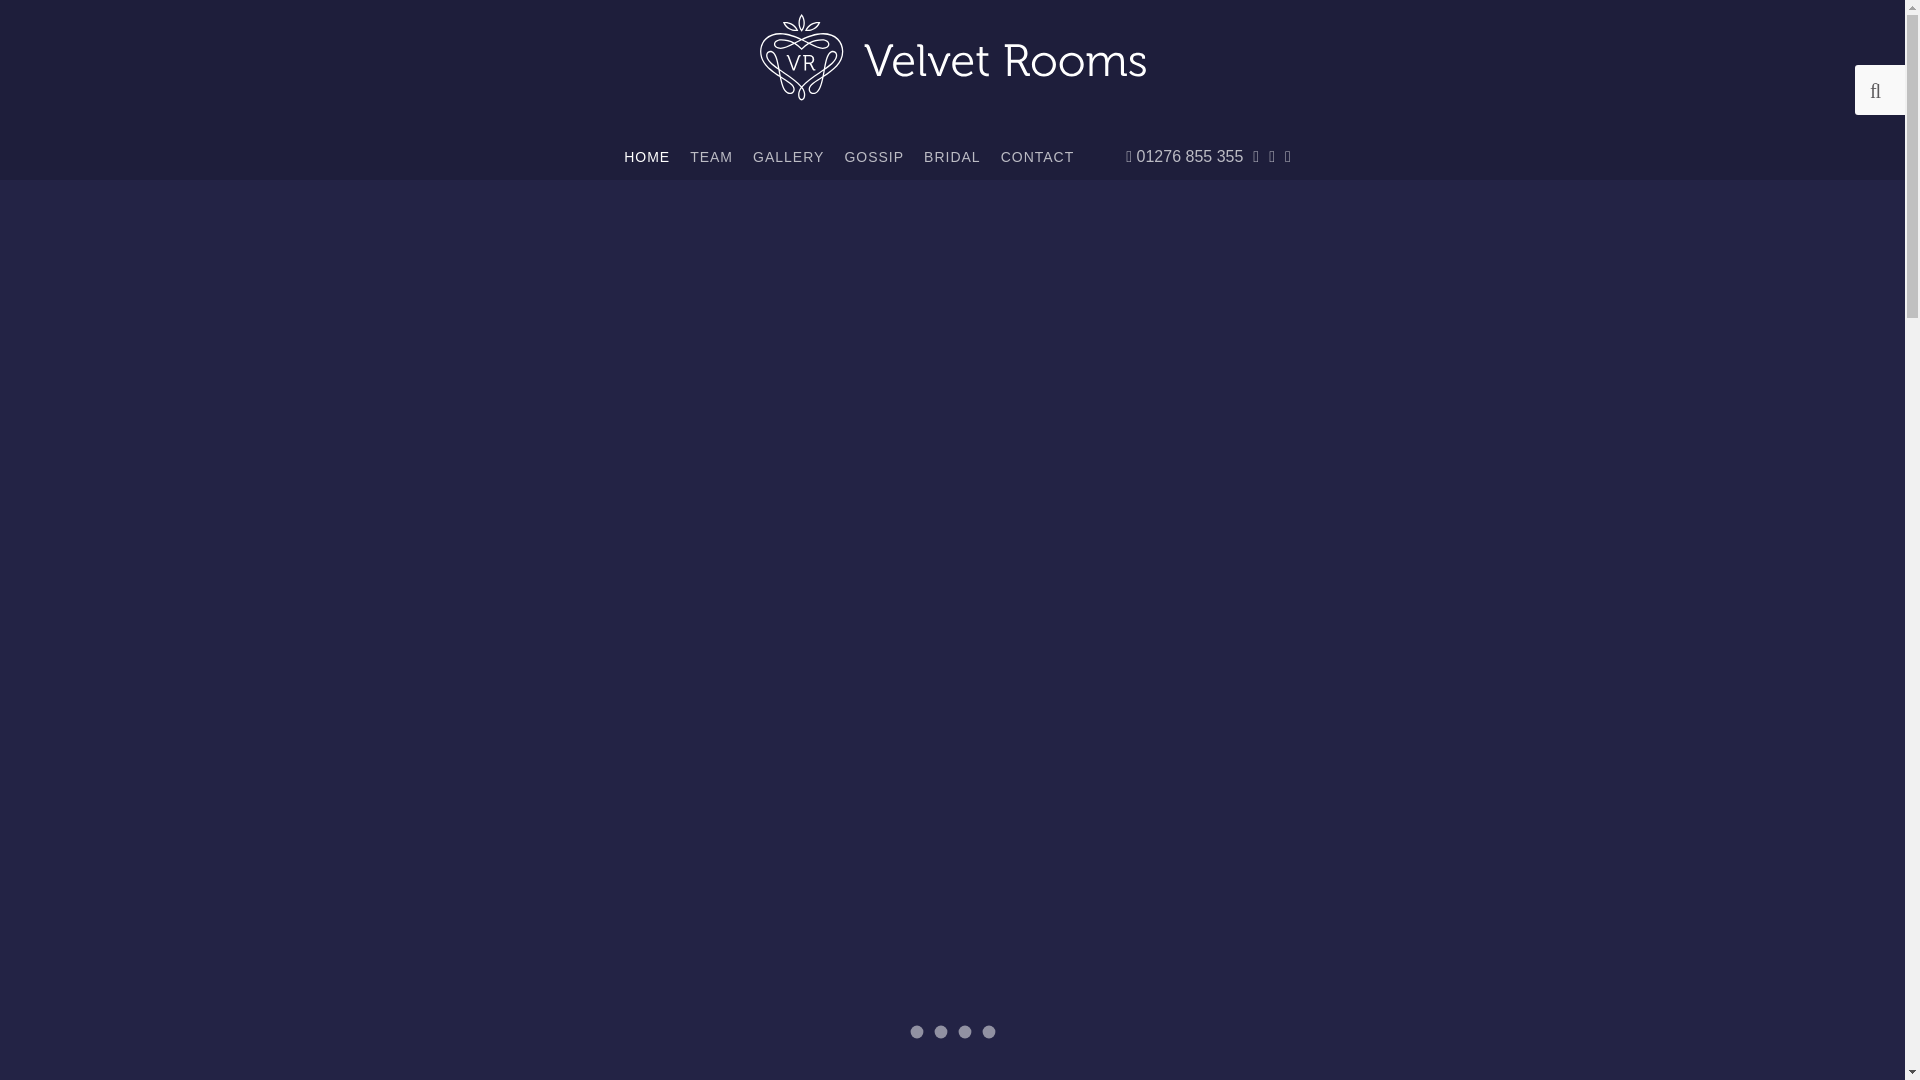 The image size is (1920, 1080). Describe the element at coordinates (1184, 156) in the screenshot. I see `01276 855 355` at that location.